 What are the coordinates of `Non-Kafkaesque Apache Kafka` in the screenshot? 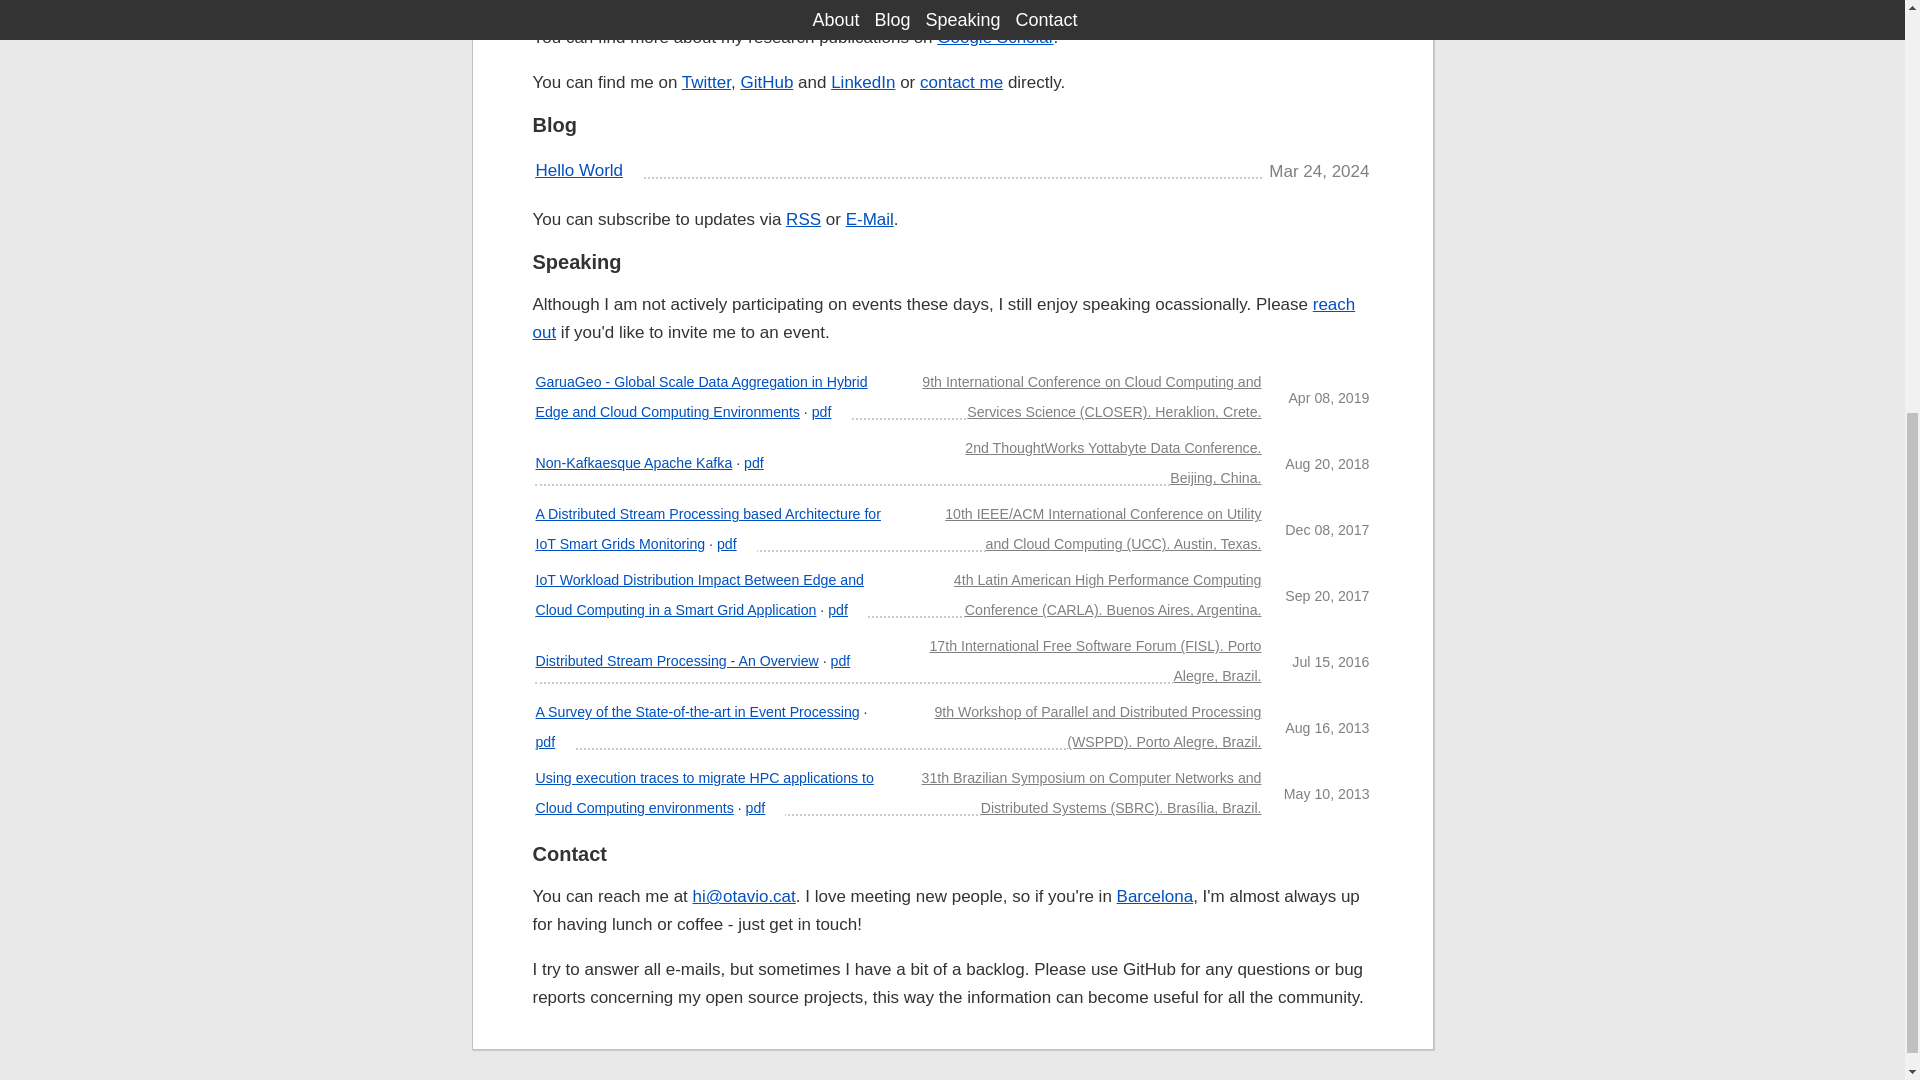 It's located at (634, 462).